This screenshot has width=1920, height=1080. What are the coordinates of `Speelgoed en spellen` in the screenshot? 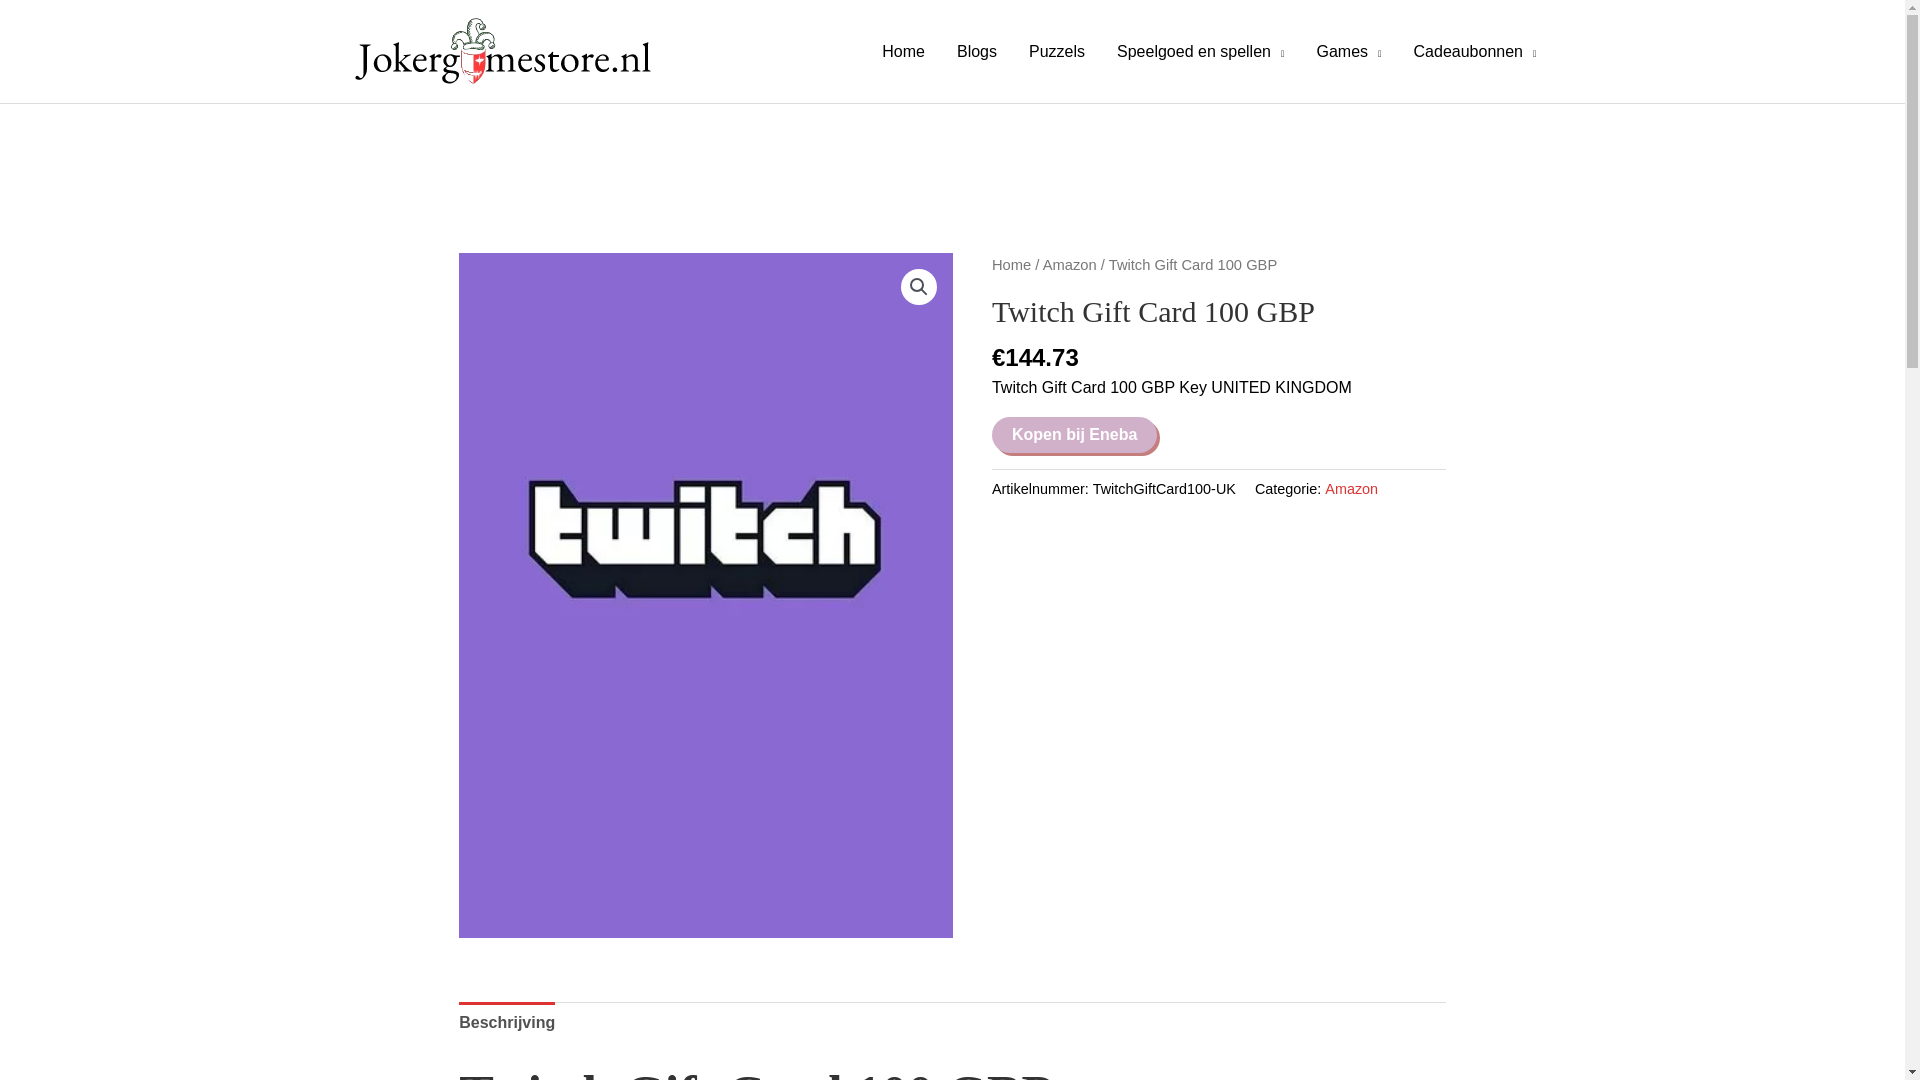 It's located at (1200, 52).